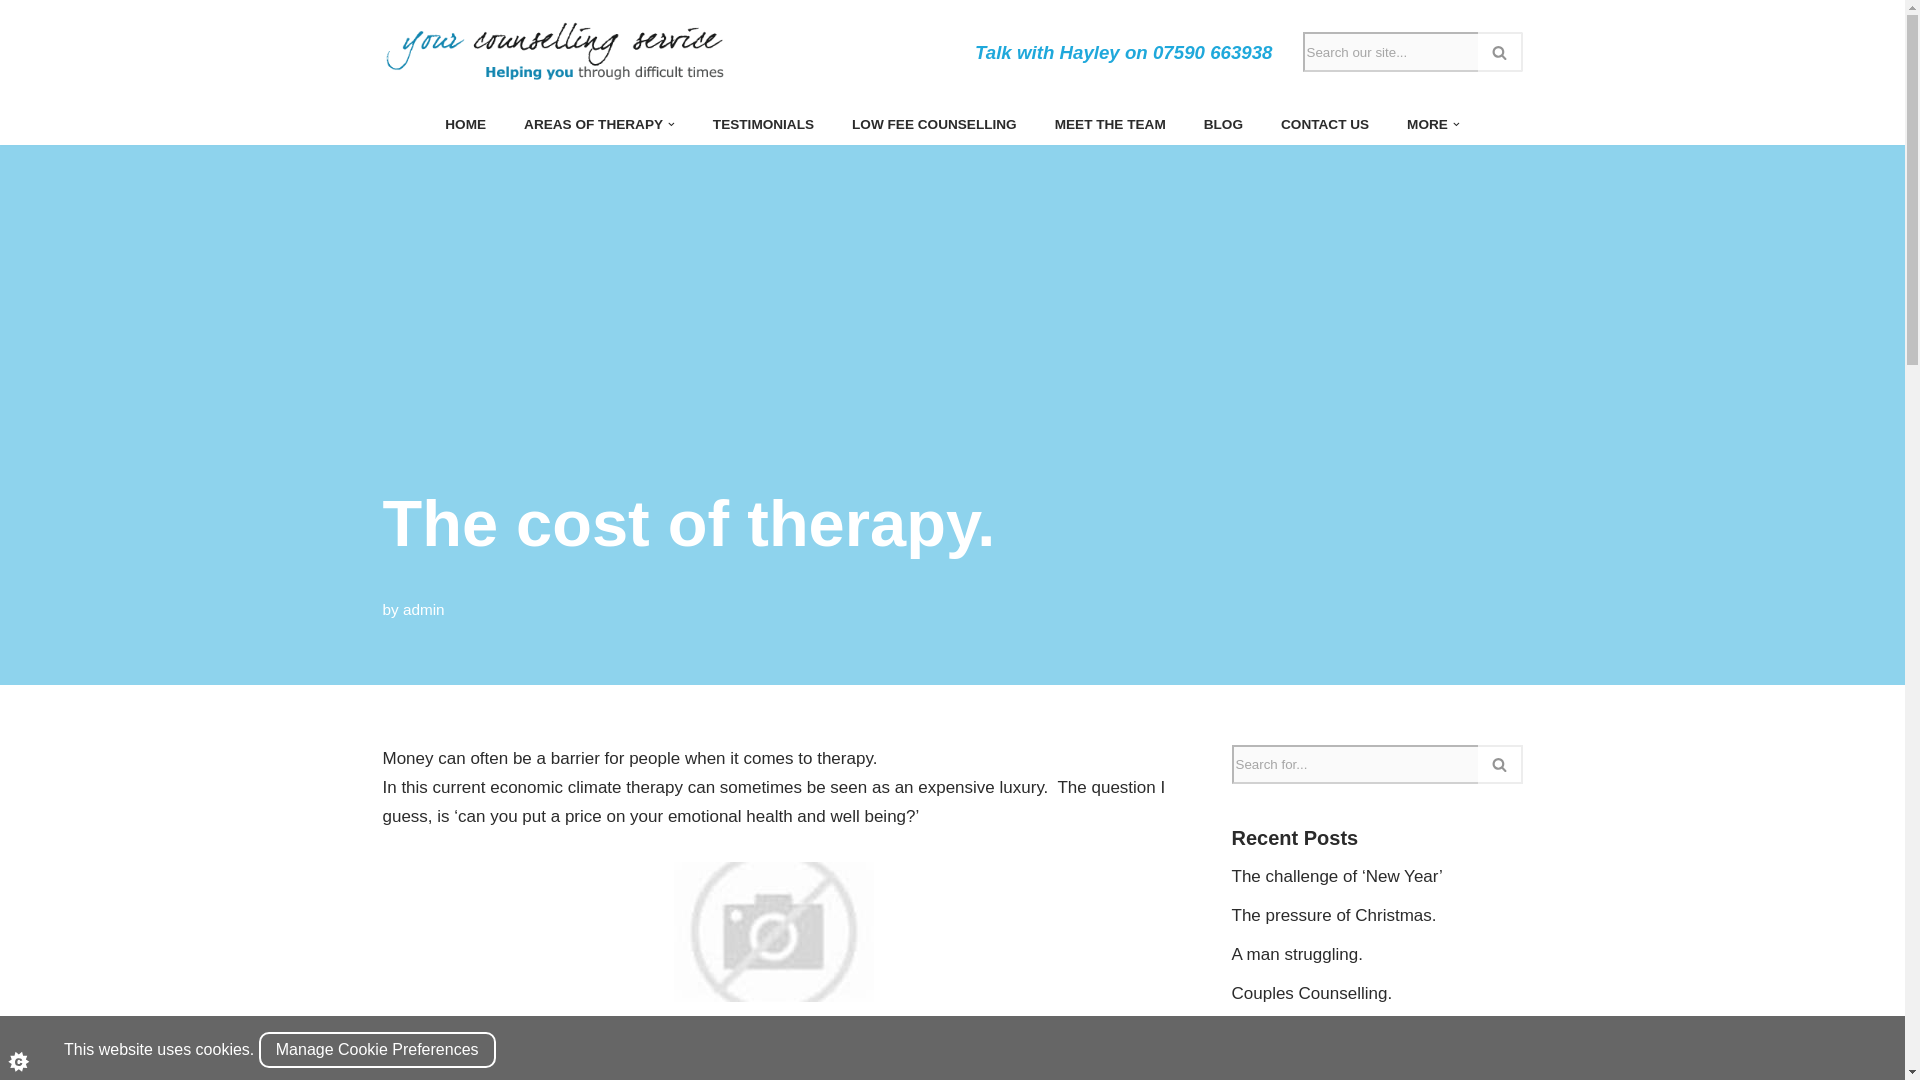  I want to click on BLOG, so click(1222, 124).